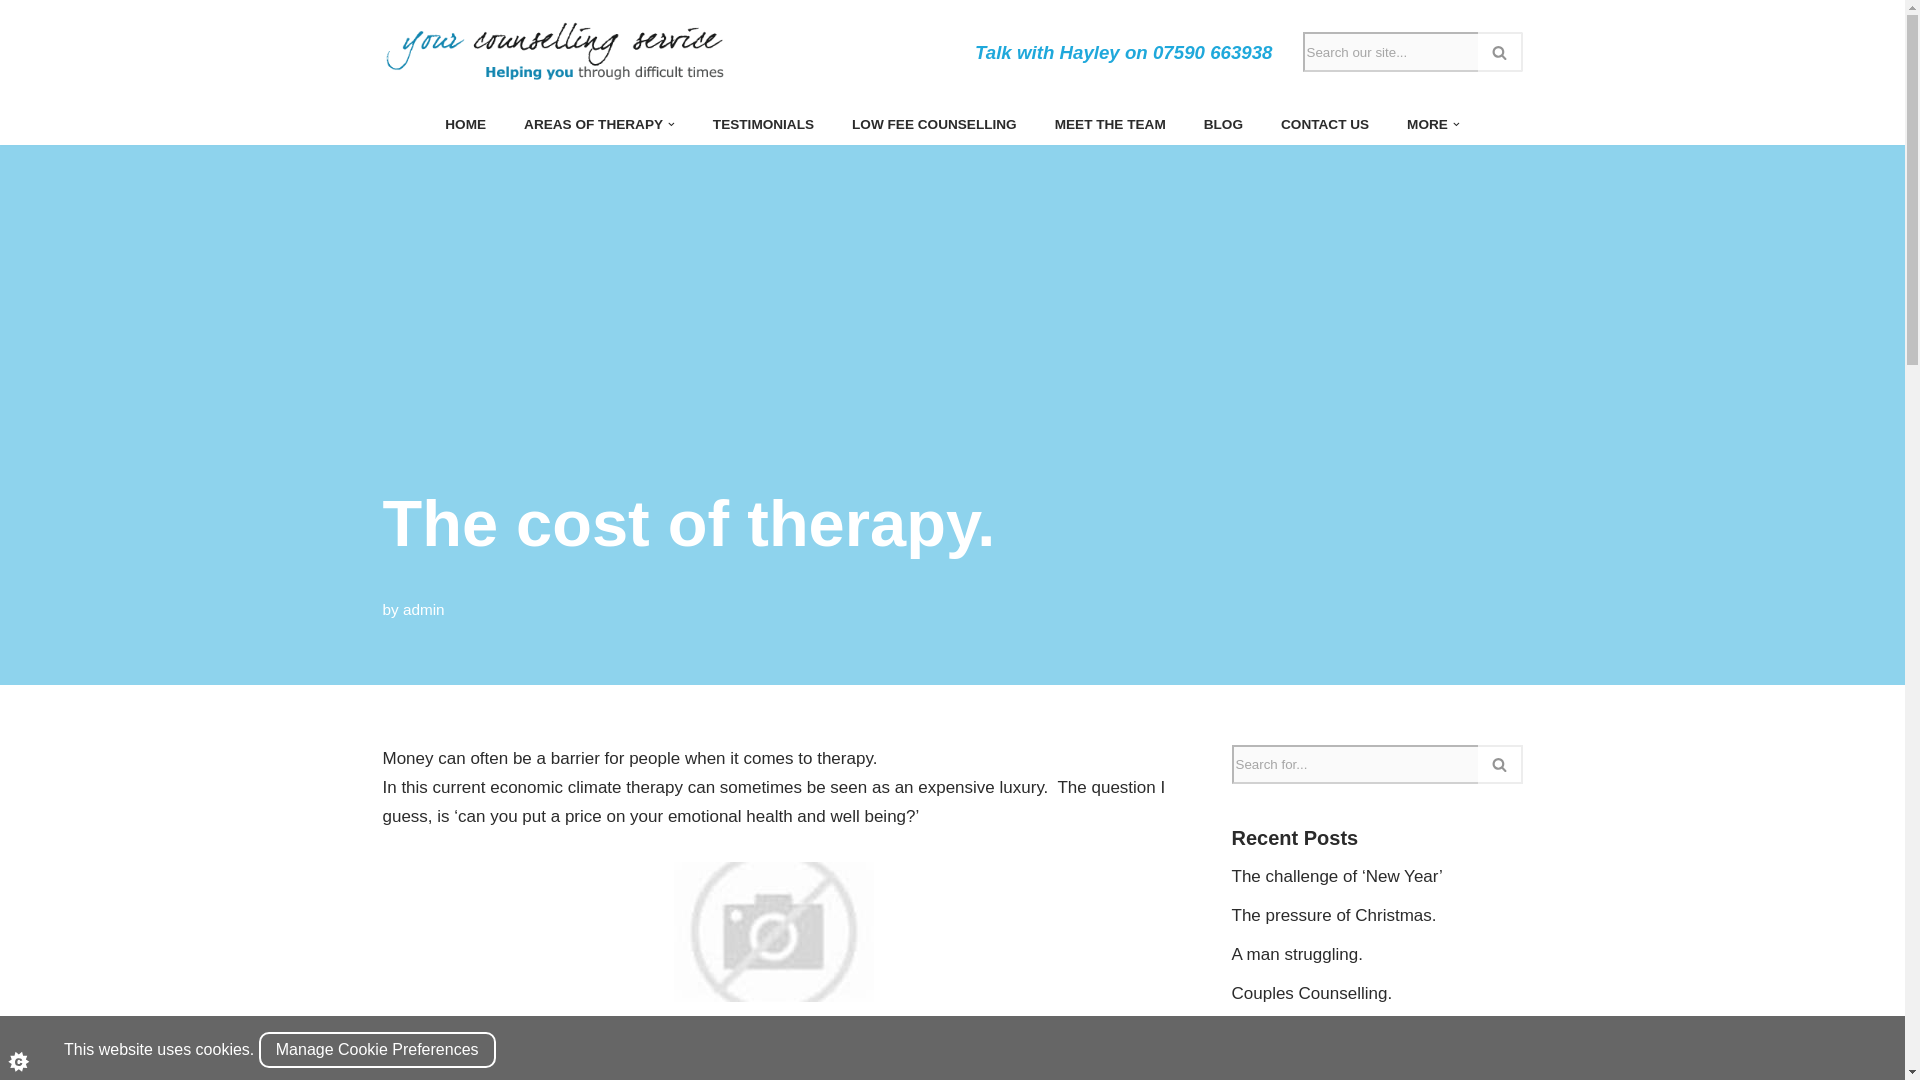  I want to click on BLOG, so click(1222, 124).